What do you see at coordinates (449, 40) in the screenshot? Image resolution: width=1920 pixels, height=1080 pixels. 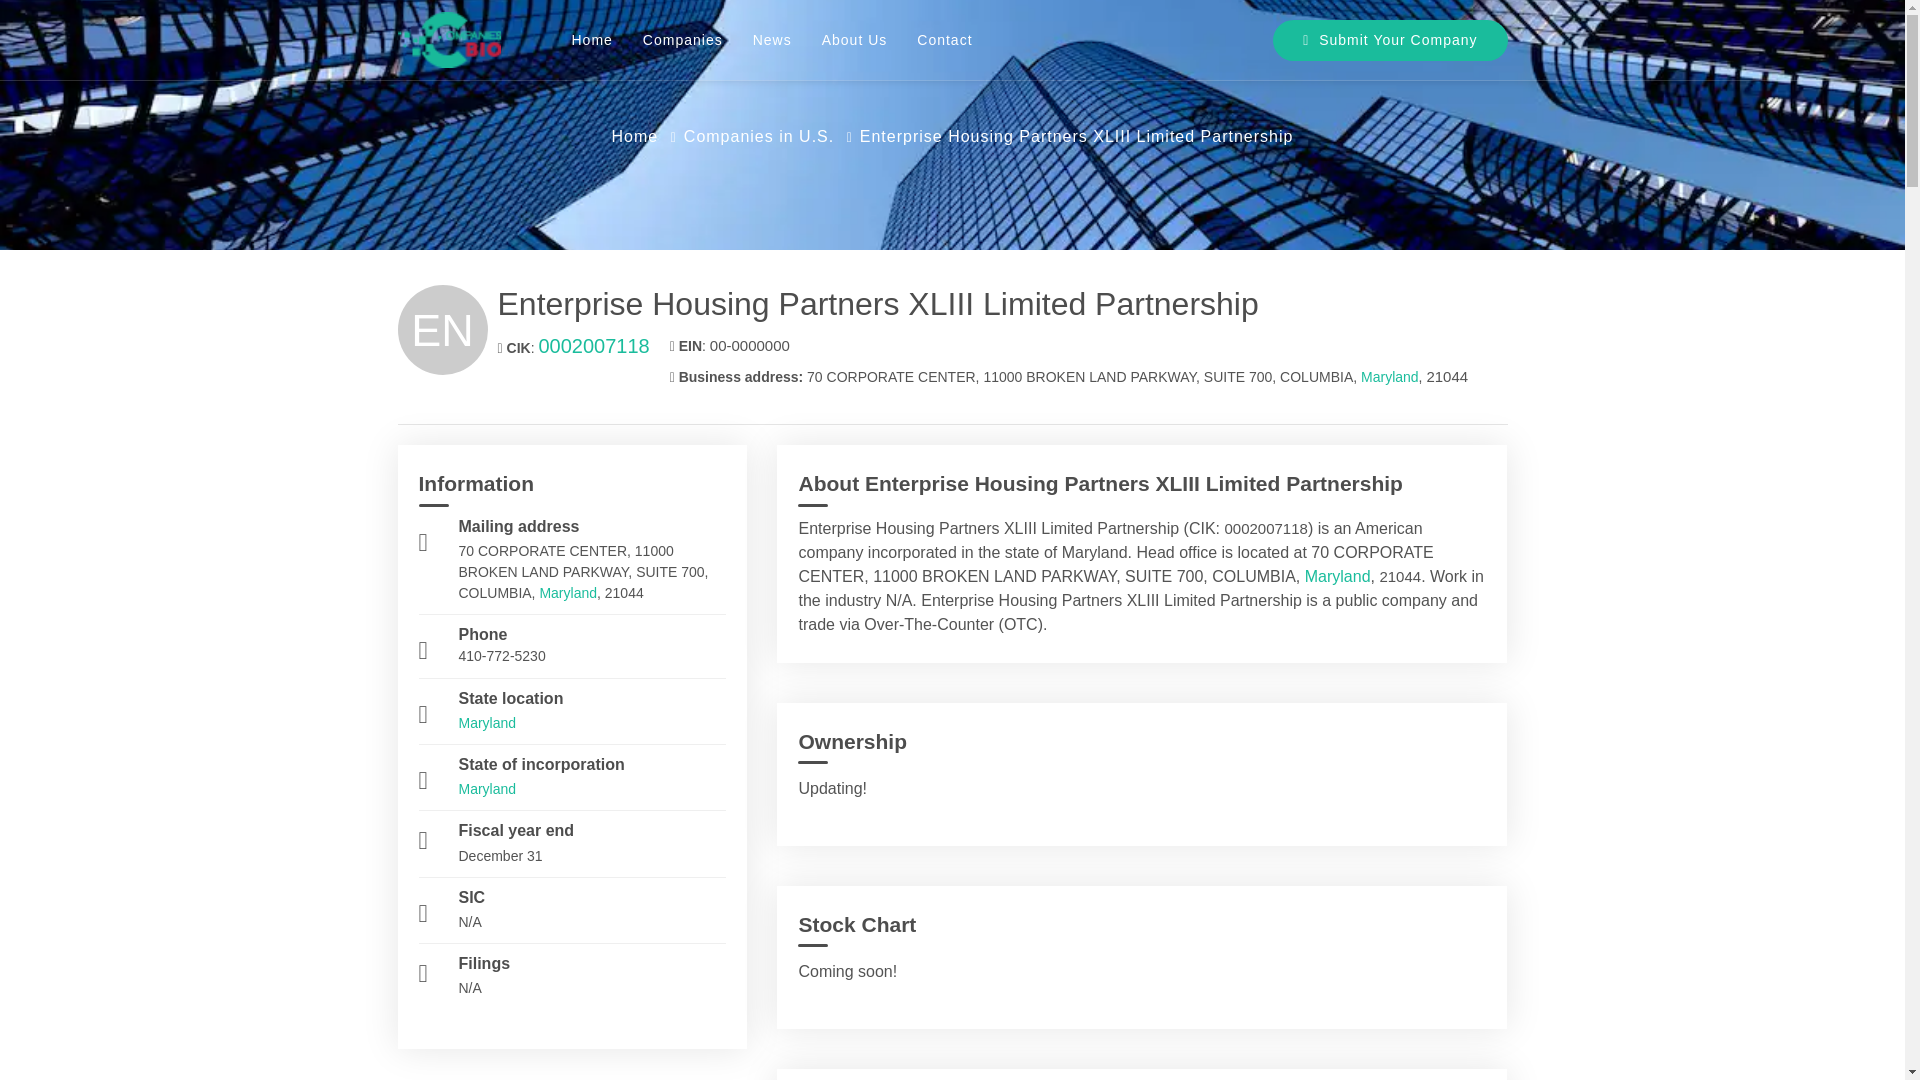 I see `CompaniesBIO.Com` at bounding box center [449, 40].